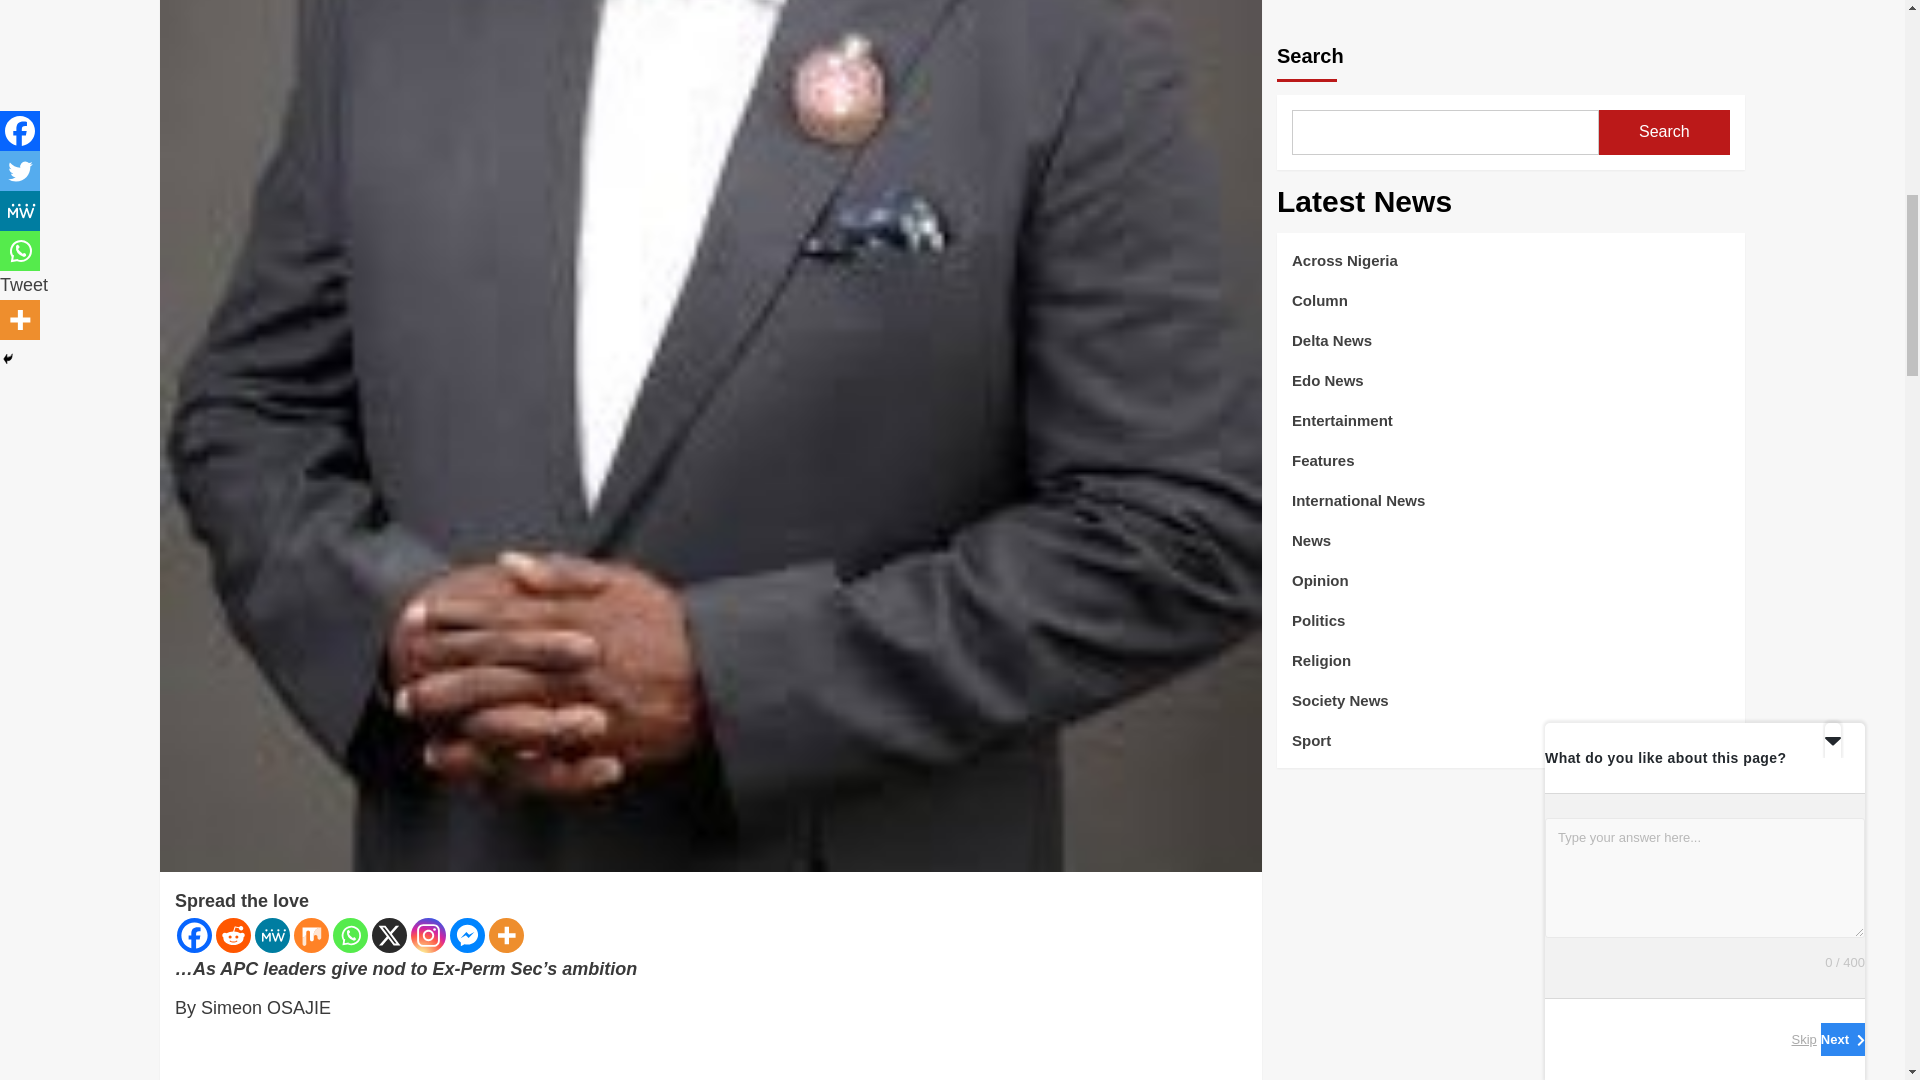  Describe the element at coordinates (506, 935) in the screenshot. I see `More` at that location.